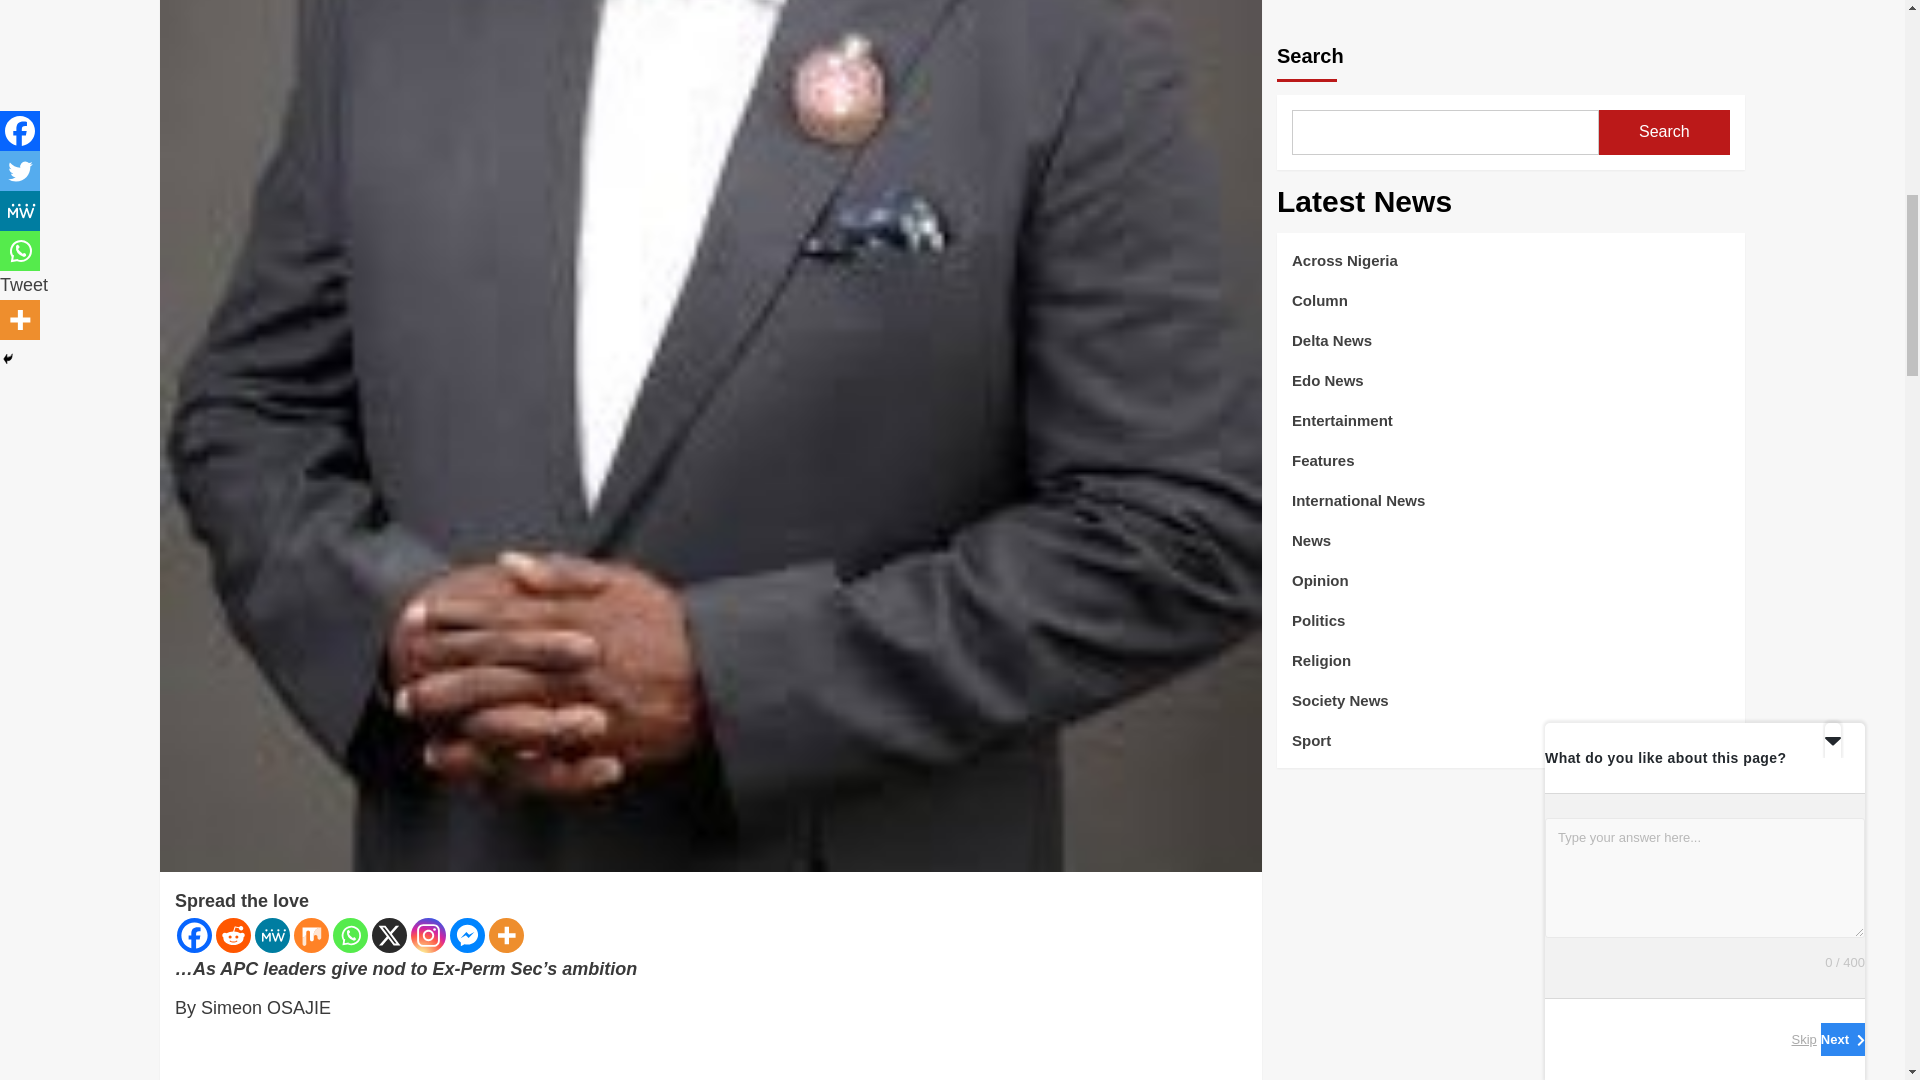  Describe the element at coordinates (506, 935) in the screenshot. I see `More` at that location.